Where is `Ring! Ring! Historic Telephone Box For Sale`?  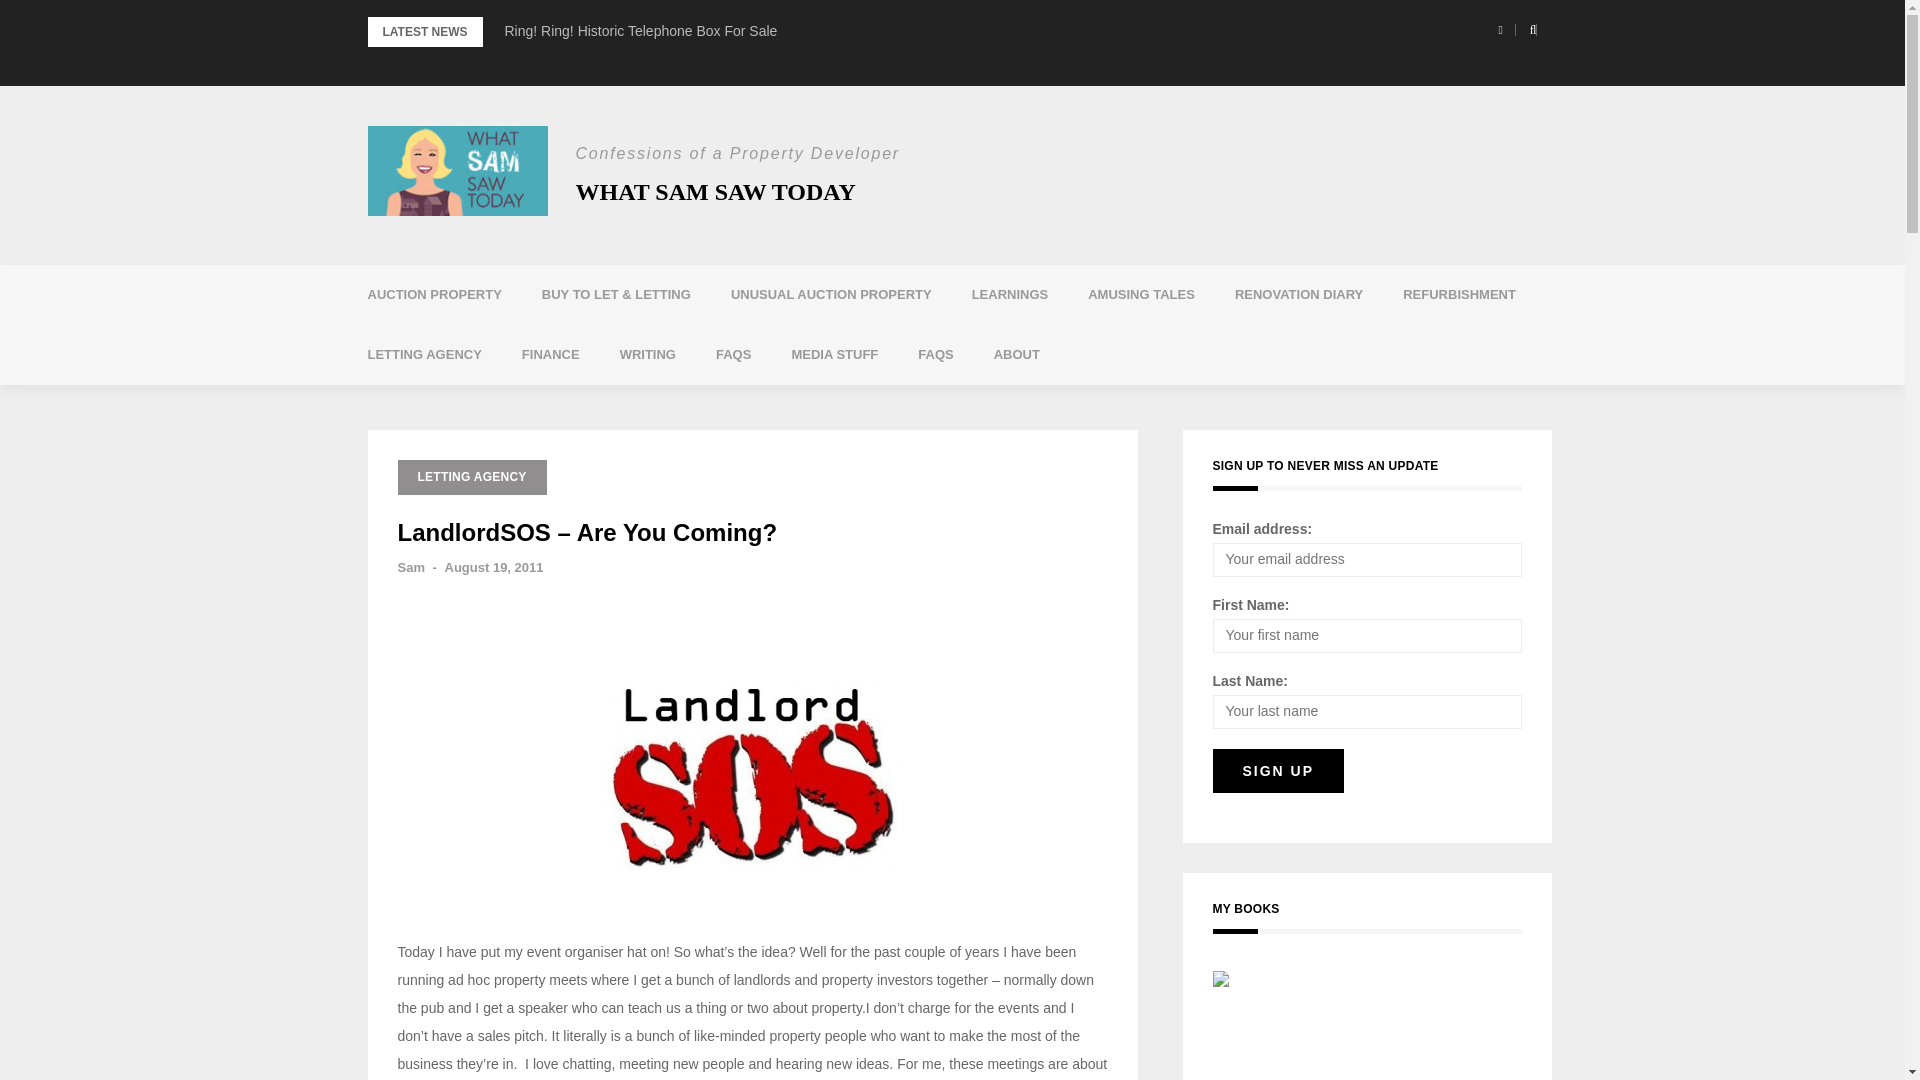 Ring! Ring! Historic Telephone Box For Sale is located at coordinates (640, 30).